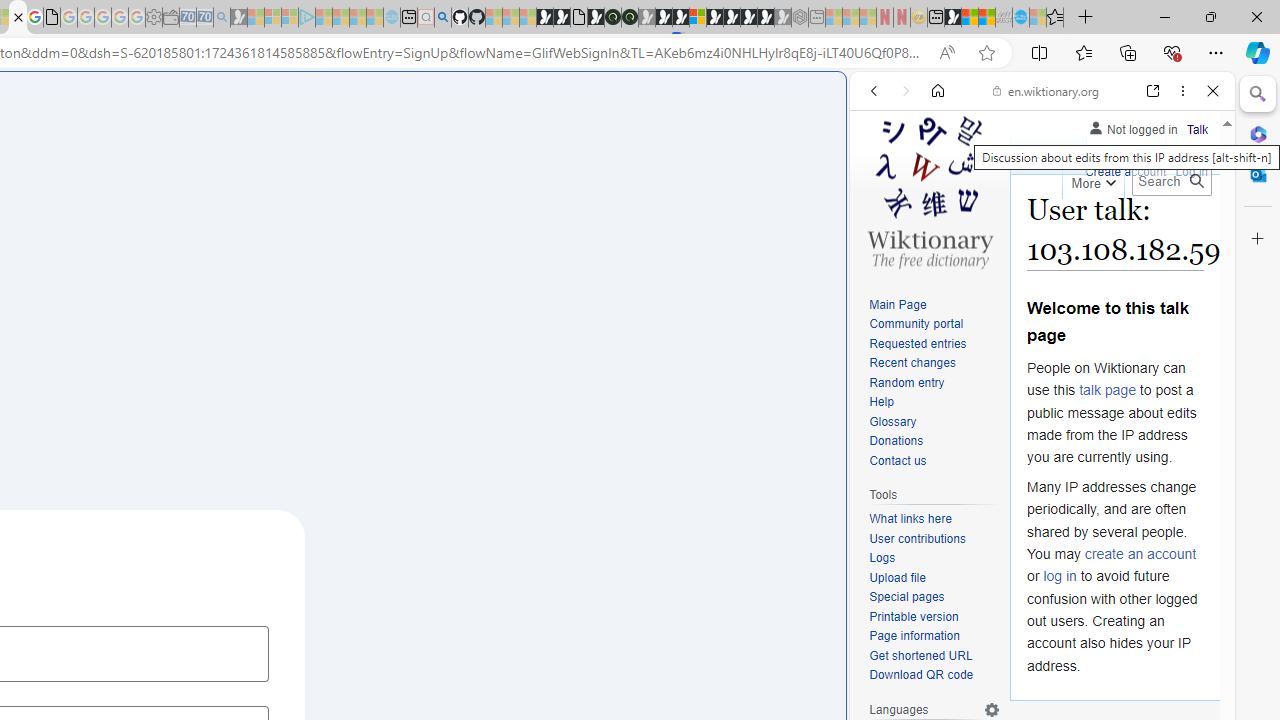 Image resolution: width=1280 pixels, height=720 pixels. I want to click on create an account, so click(1140, 554).